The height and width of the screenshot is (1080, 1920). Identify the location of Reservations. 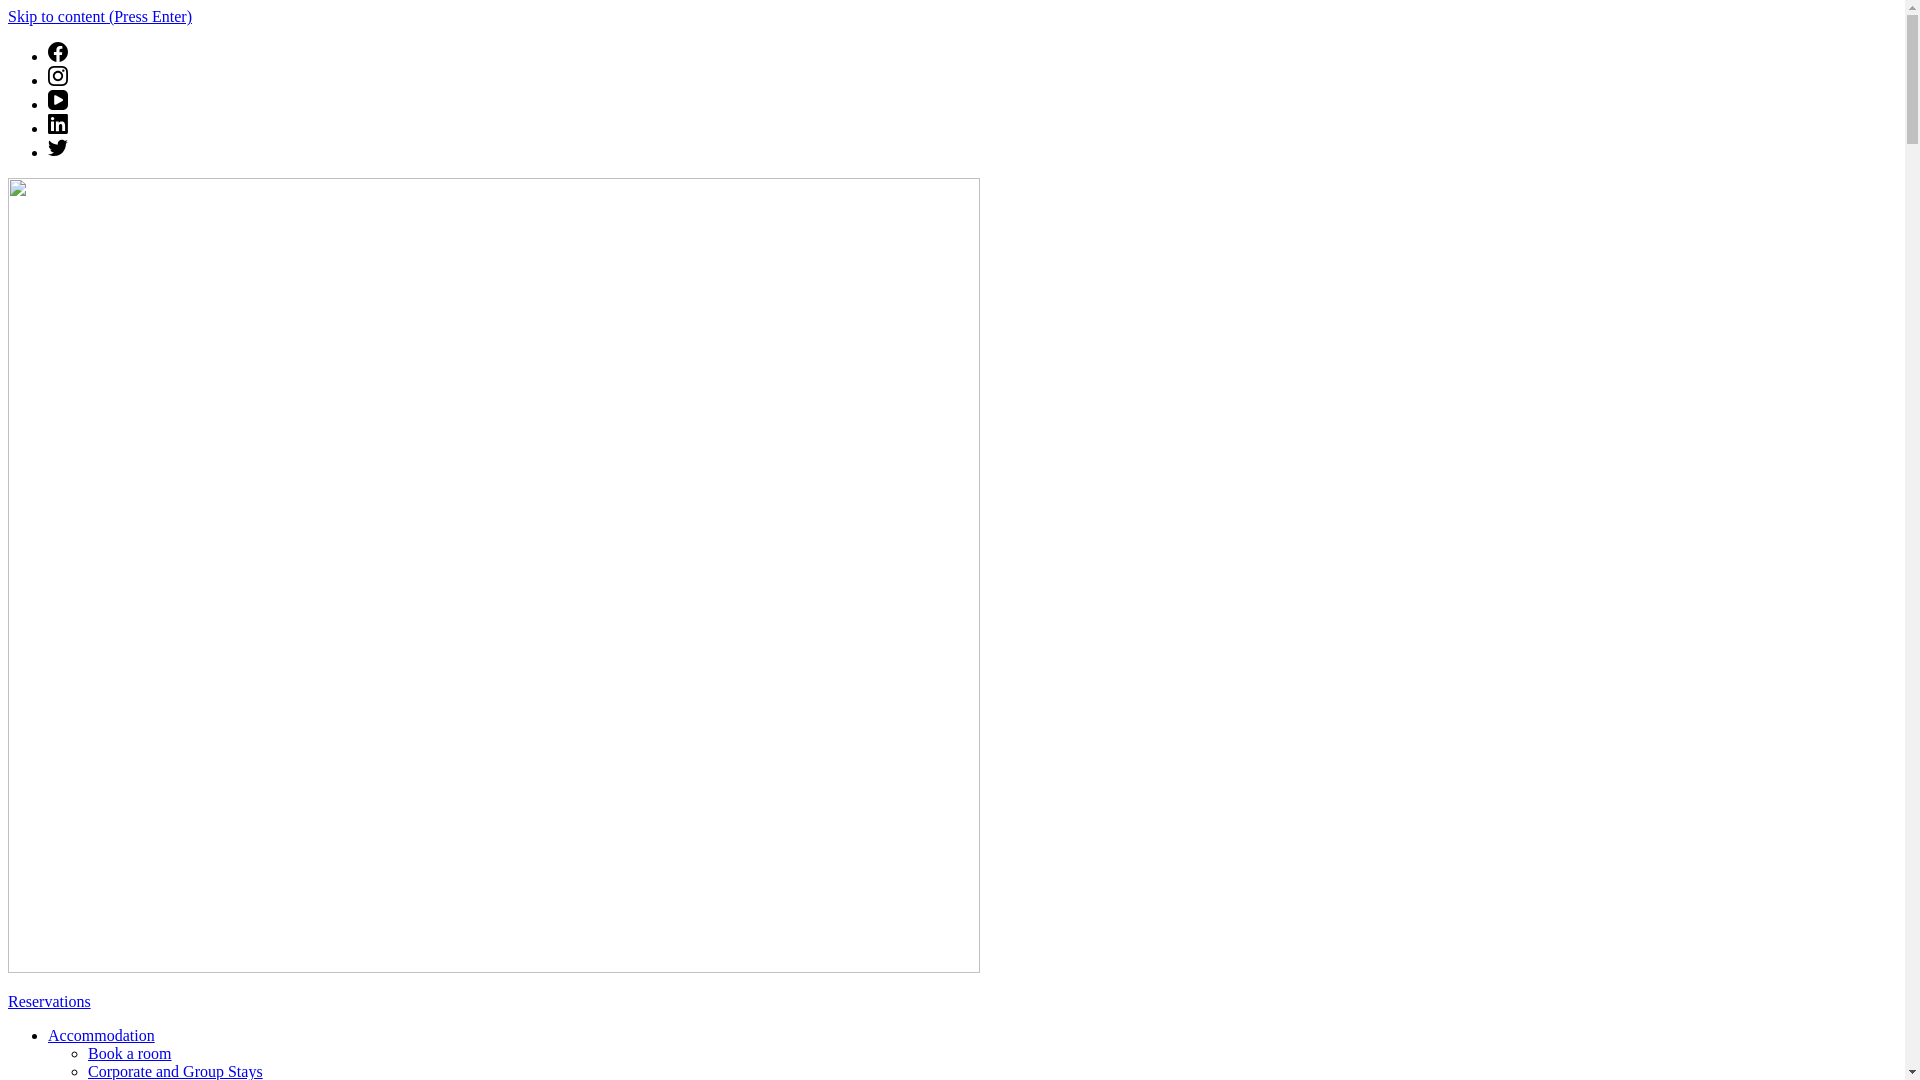
(50, 1002).